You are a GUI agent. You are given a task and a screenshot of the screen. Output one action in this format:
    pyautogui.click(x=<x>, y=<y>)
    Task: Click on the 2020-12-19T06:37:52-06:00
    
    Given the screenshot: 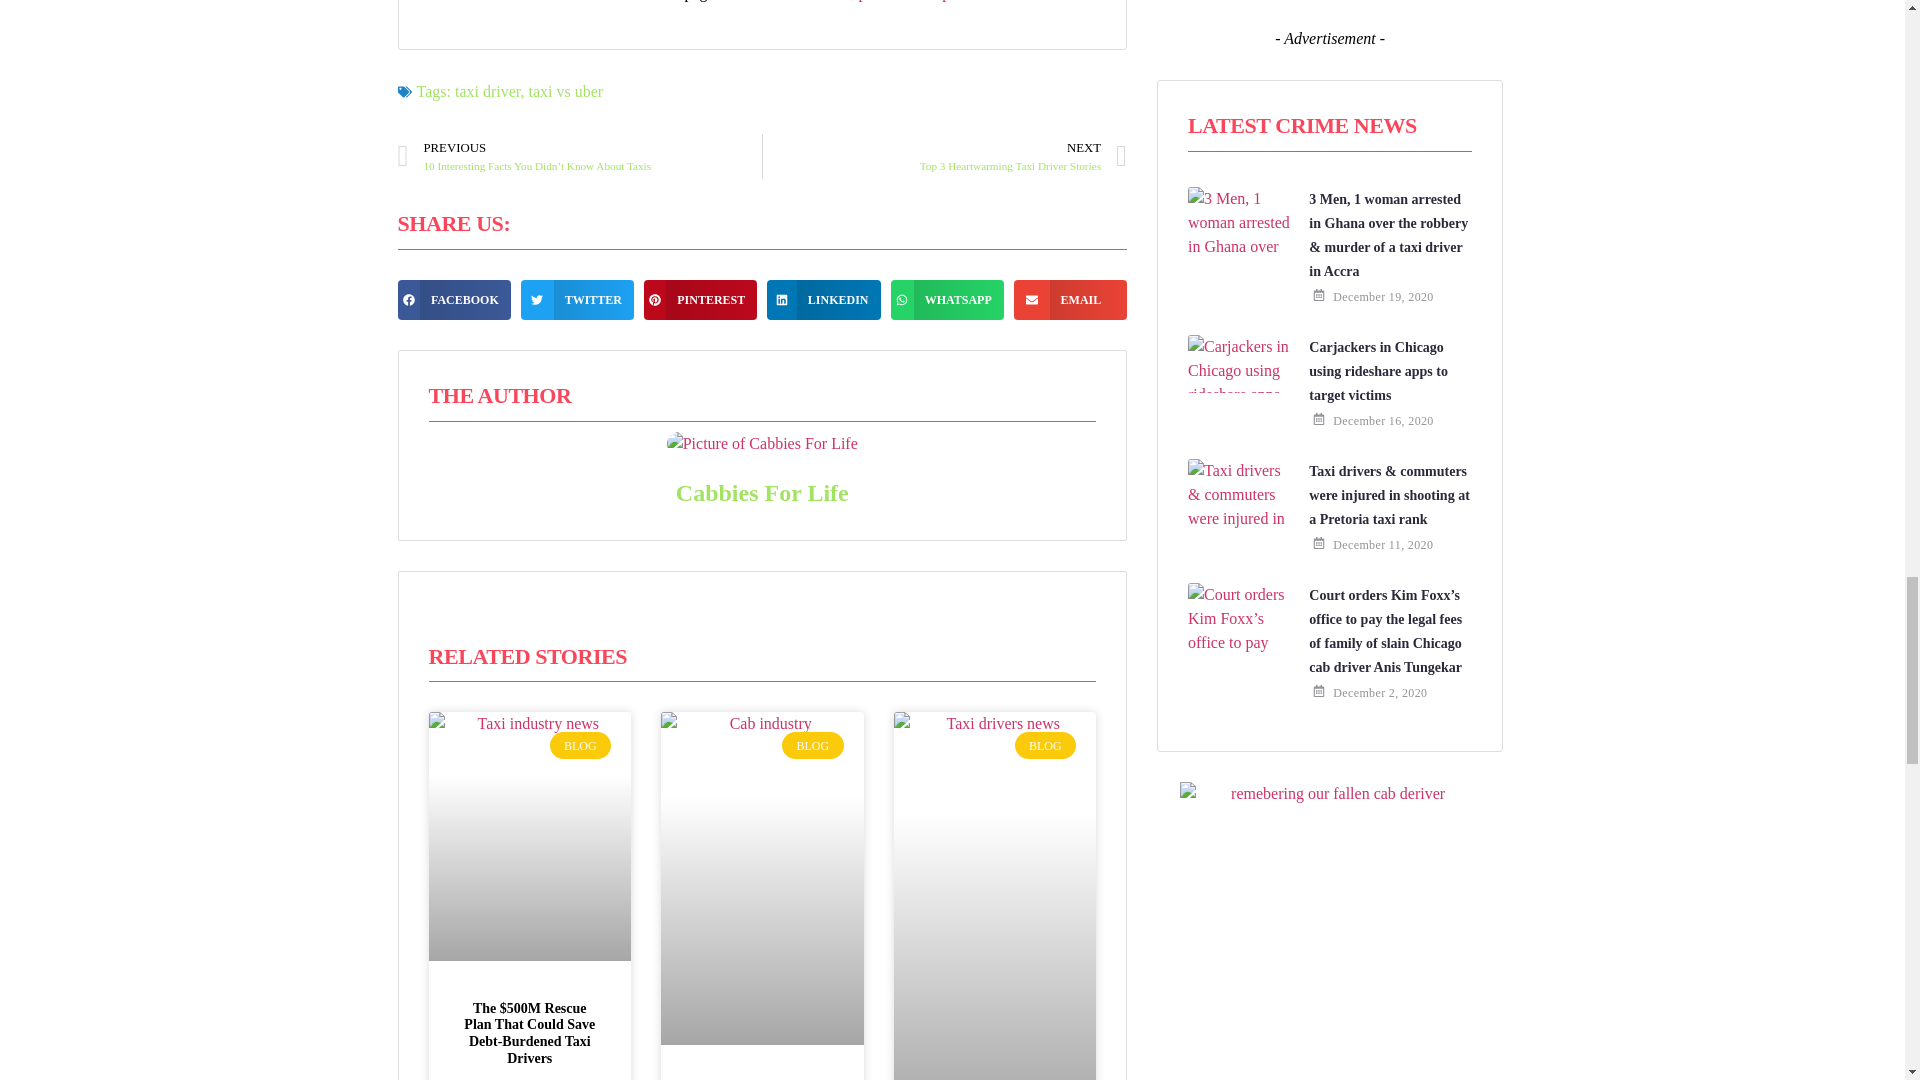 What is the action you would take?
    pyautogui.click(x=1382, y=296)
    